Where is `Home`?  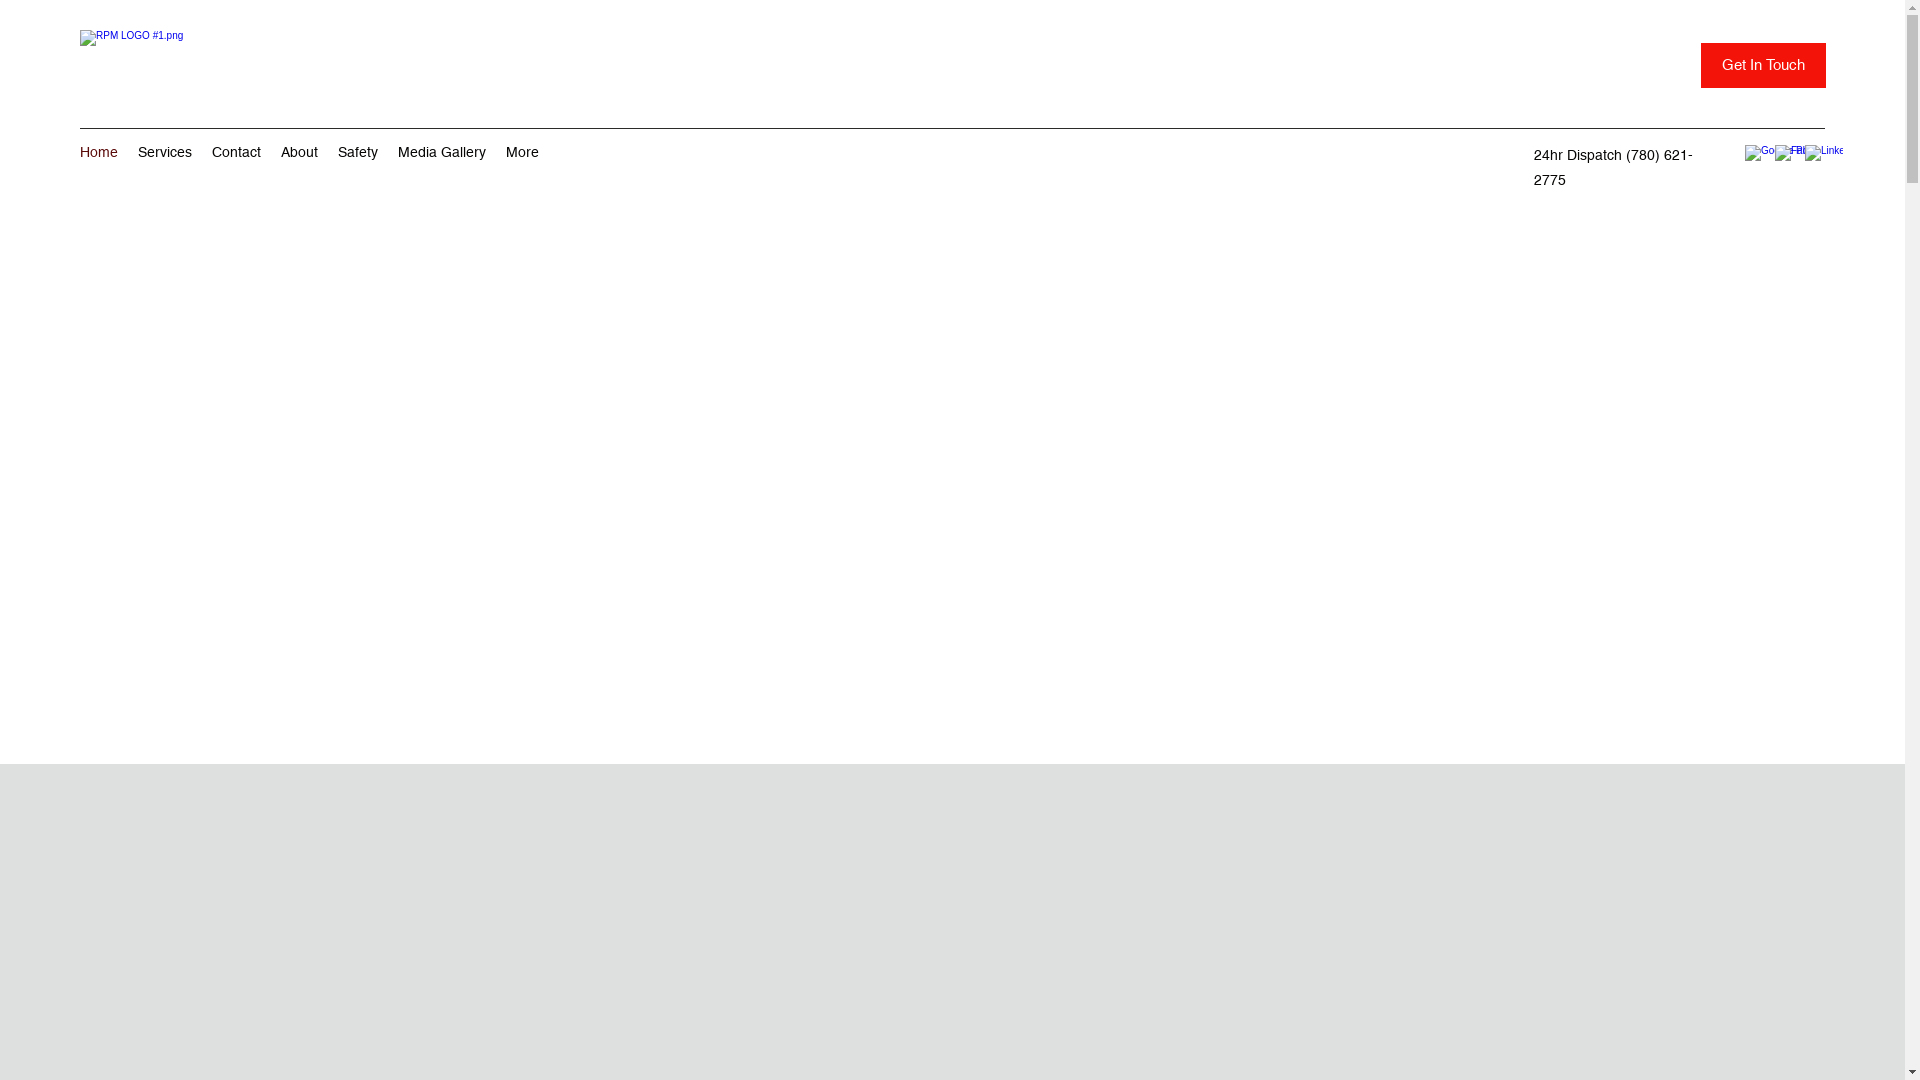
Home is located at coordinates (99, 155).